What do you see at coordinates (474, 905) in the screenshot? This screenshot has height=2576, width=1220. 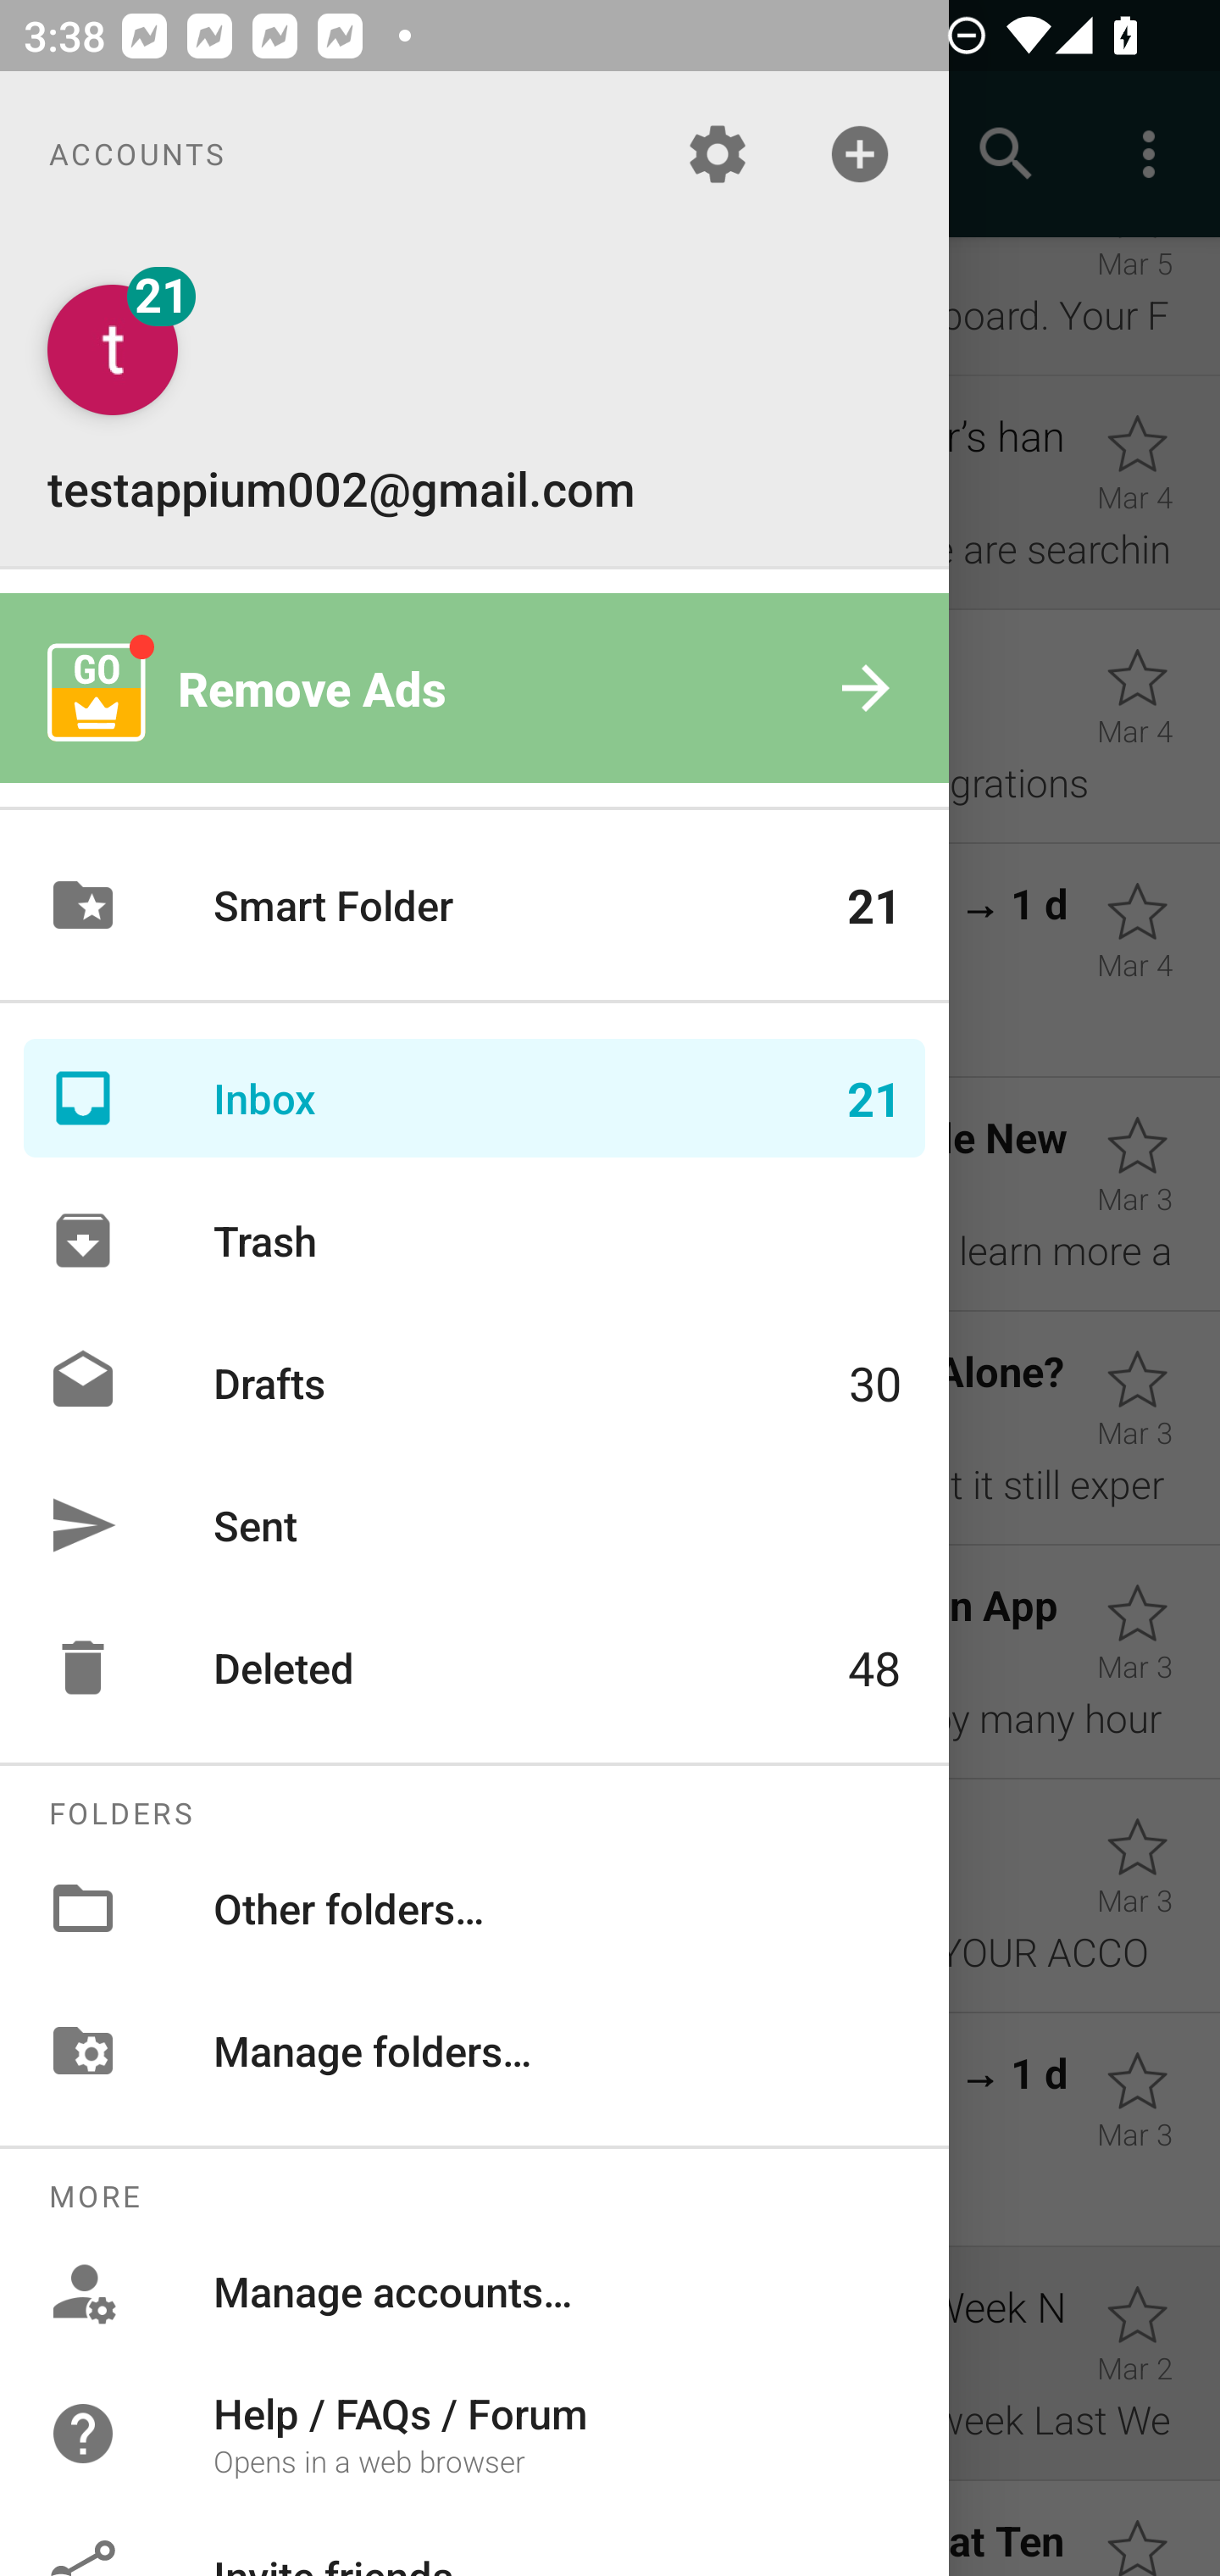 I see `Smart Folder 21` at bounding box center [474, 905].